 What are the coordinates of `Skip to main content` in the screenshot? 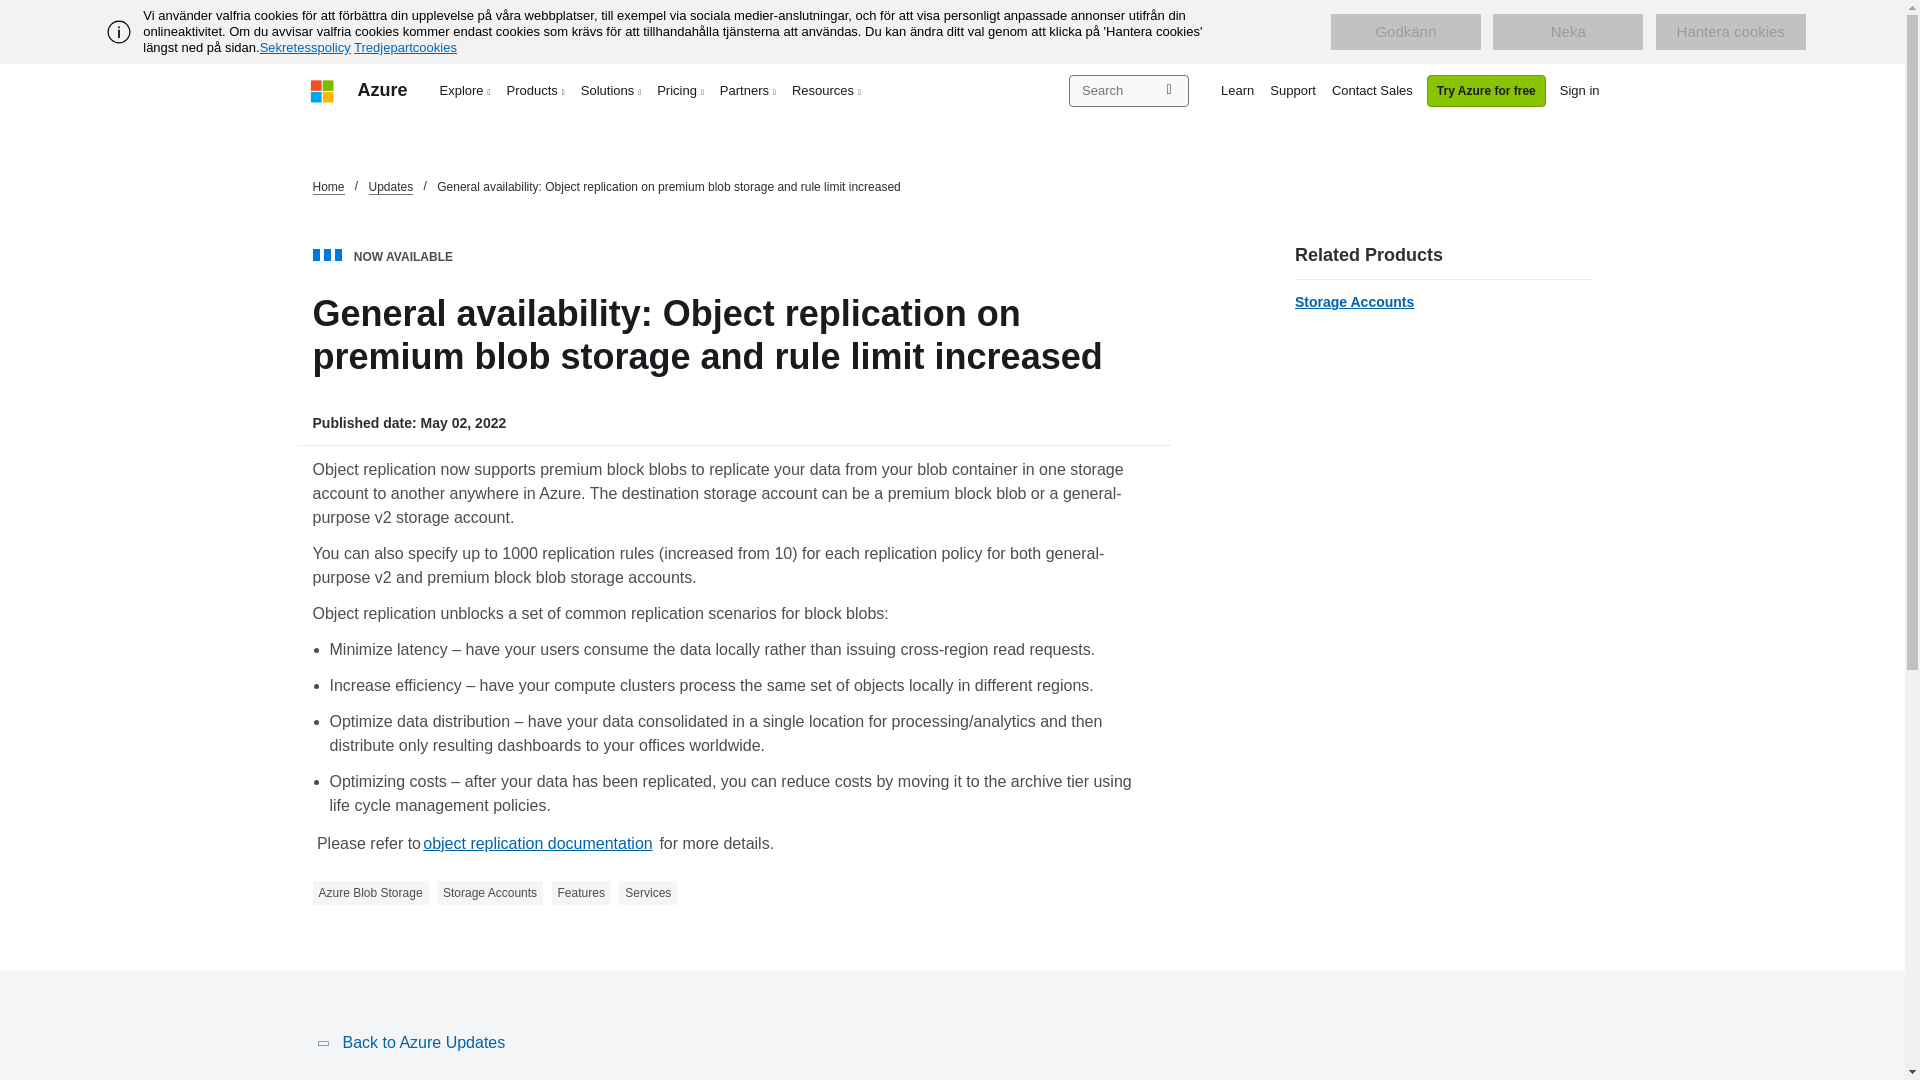 It's located at (10, 10).